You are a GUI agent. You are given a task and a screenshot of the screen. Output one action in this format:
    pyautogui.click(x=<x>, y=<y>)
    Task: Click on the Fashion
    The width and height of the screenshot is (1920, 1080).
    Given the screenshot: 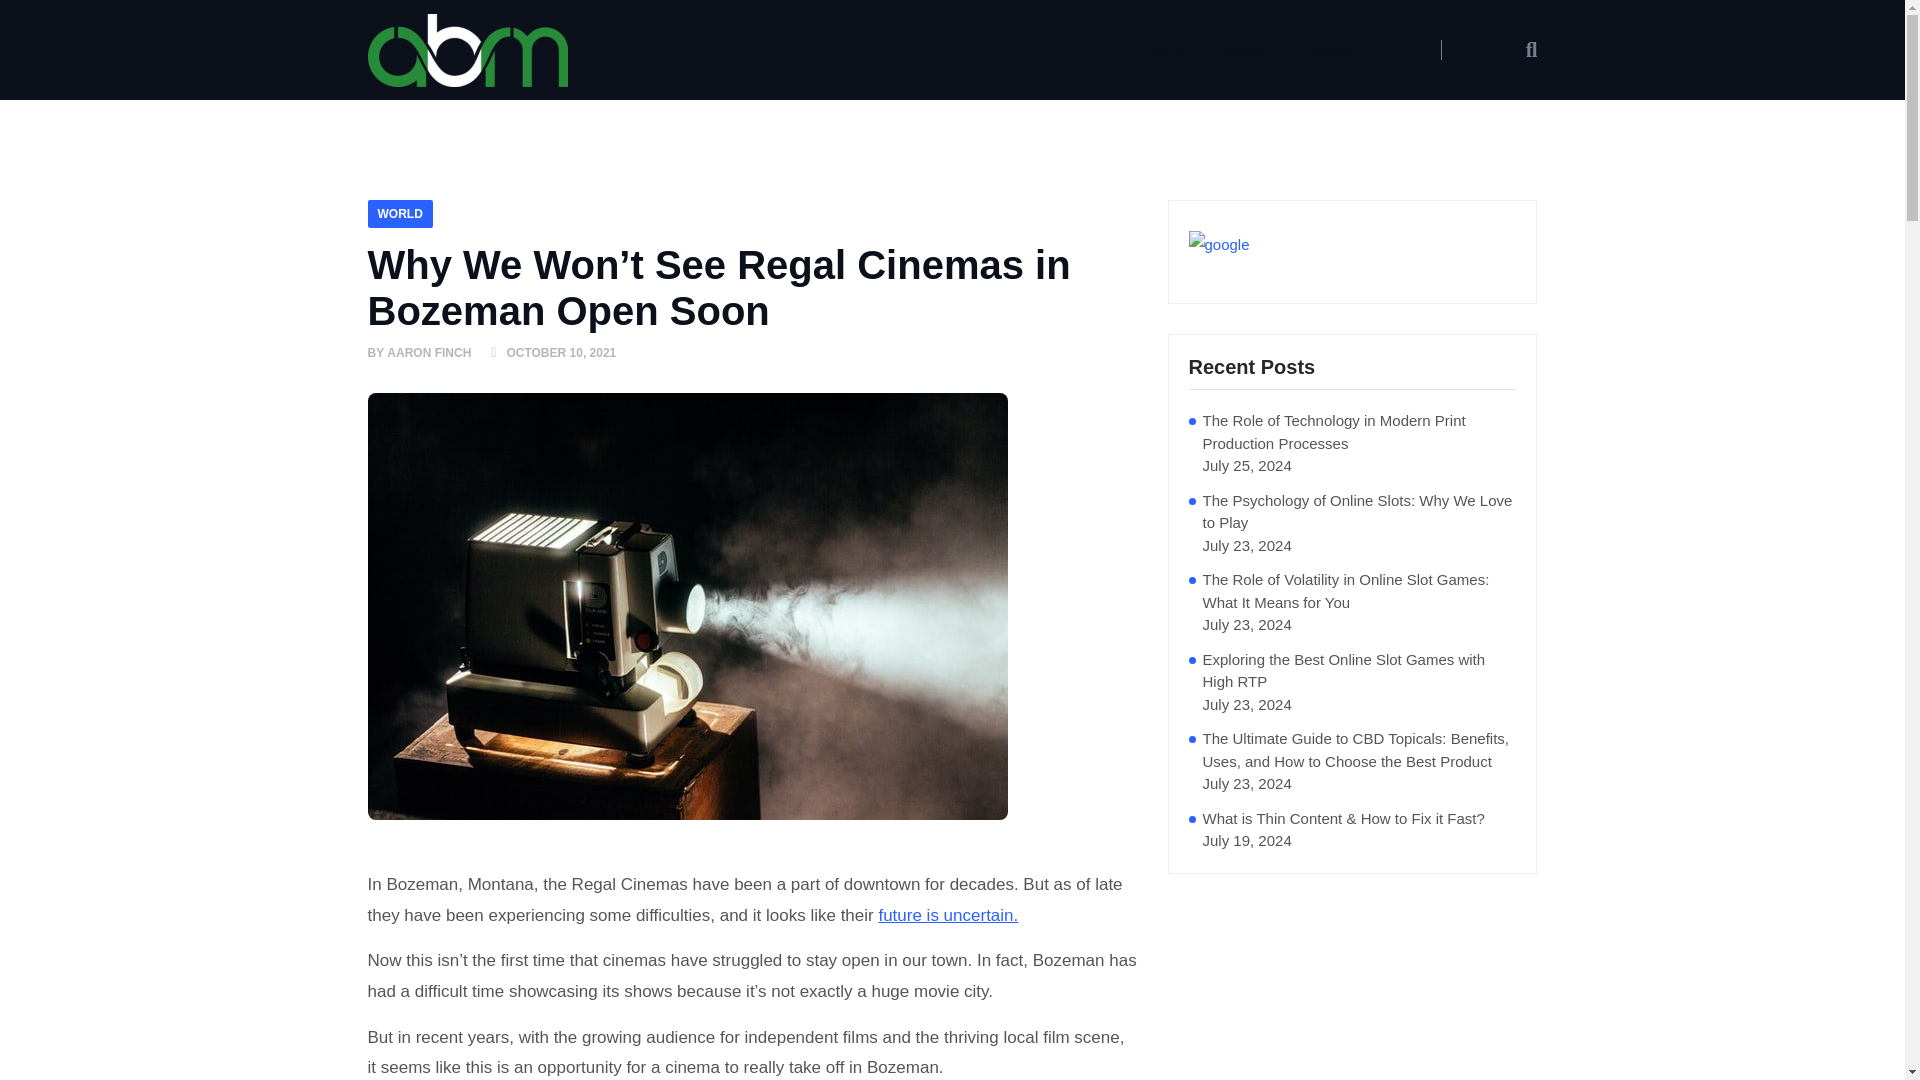 What is the action you would take?
    pyautogui.click(x=1242, y=49)
    